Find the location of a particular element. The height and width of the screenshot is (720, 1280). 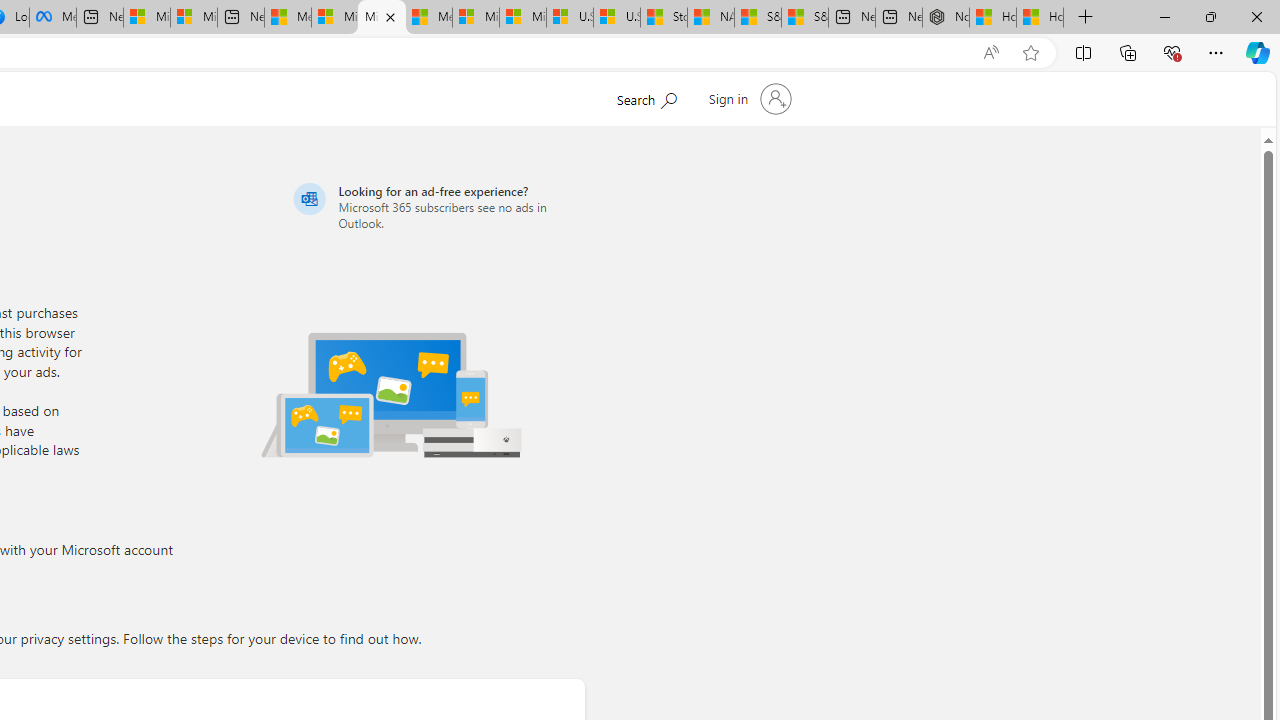

Meta Store is located at coordinates (52, 18).